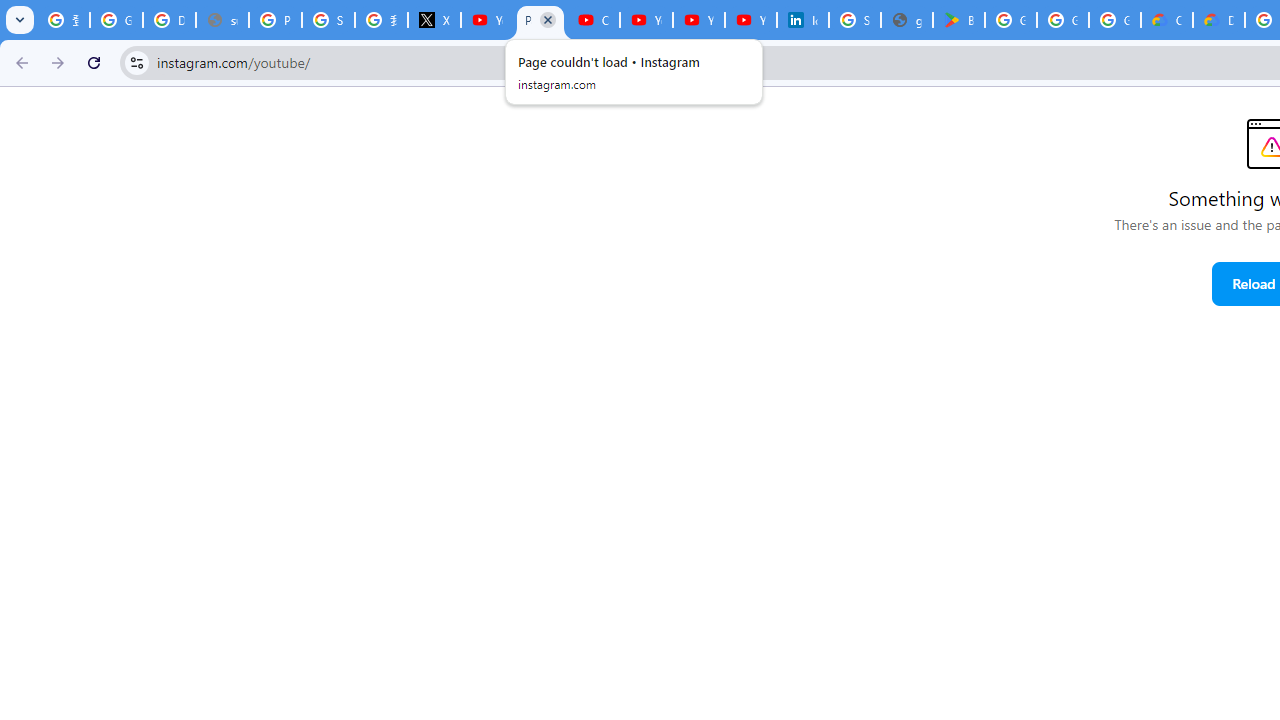 The height and width of the screenshot is (720, 1280). Describe the element at coordinates (1166, 20) in the screenshot. I see `Customer Care | Google Cloud` at that location.